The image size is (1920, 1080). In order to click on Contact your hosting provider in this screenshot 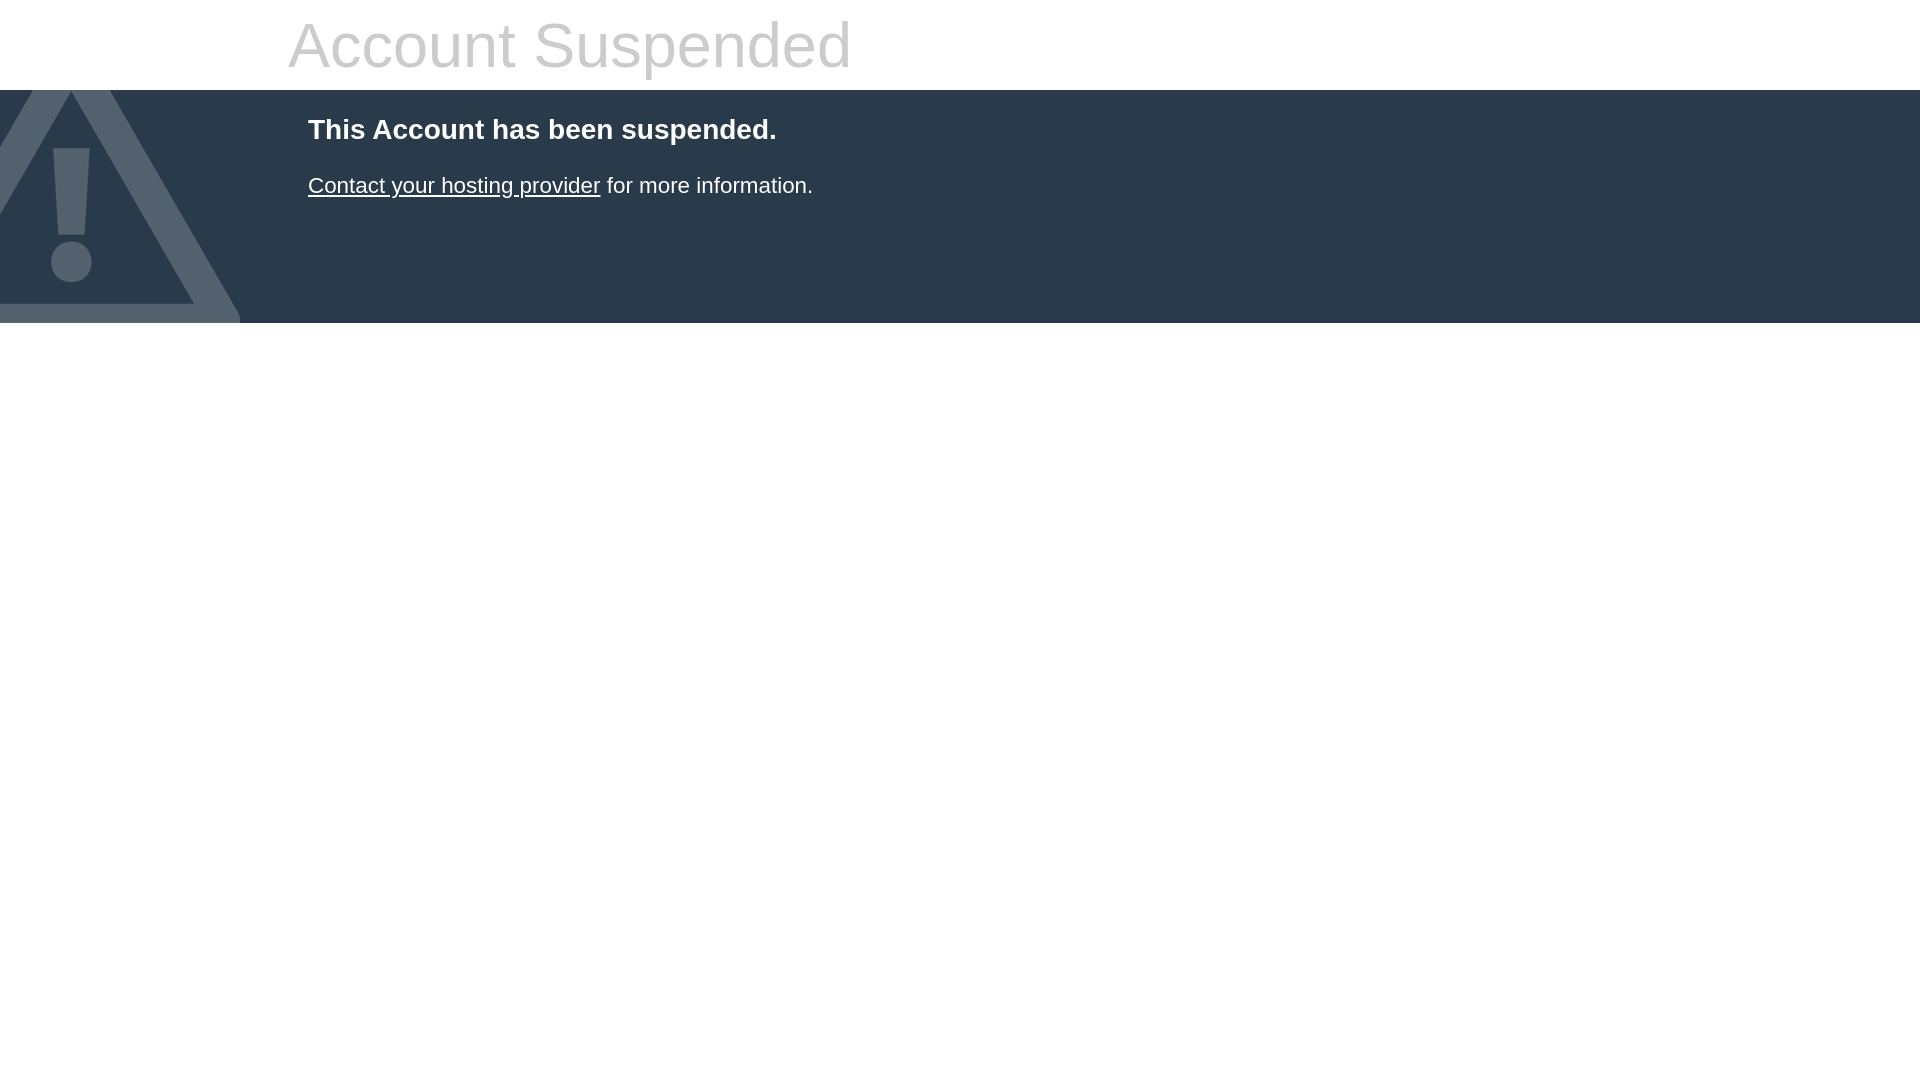, I will do `click(454, 186)`.